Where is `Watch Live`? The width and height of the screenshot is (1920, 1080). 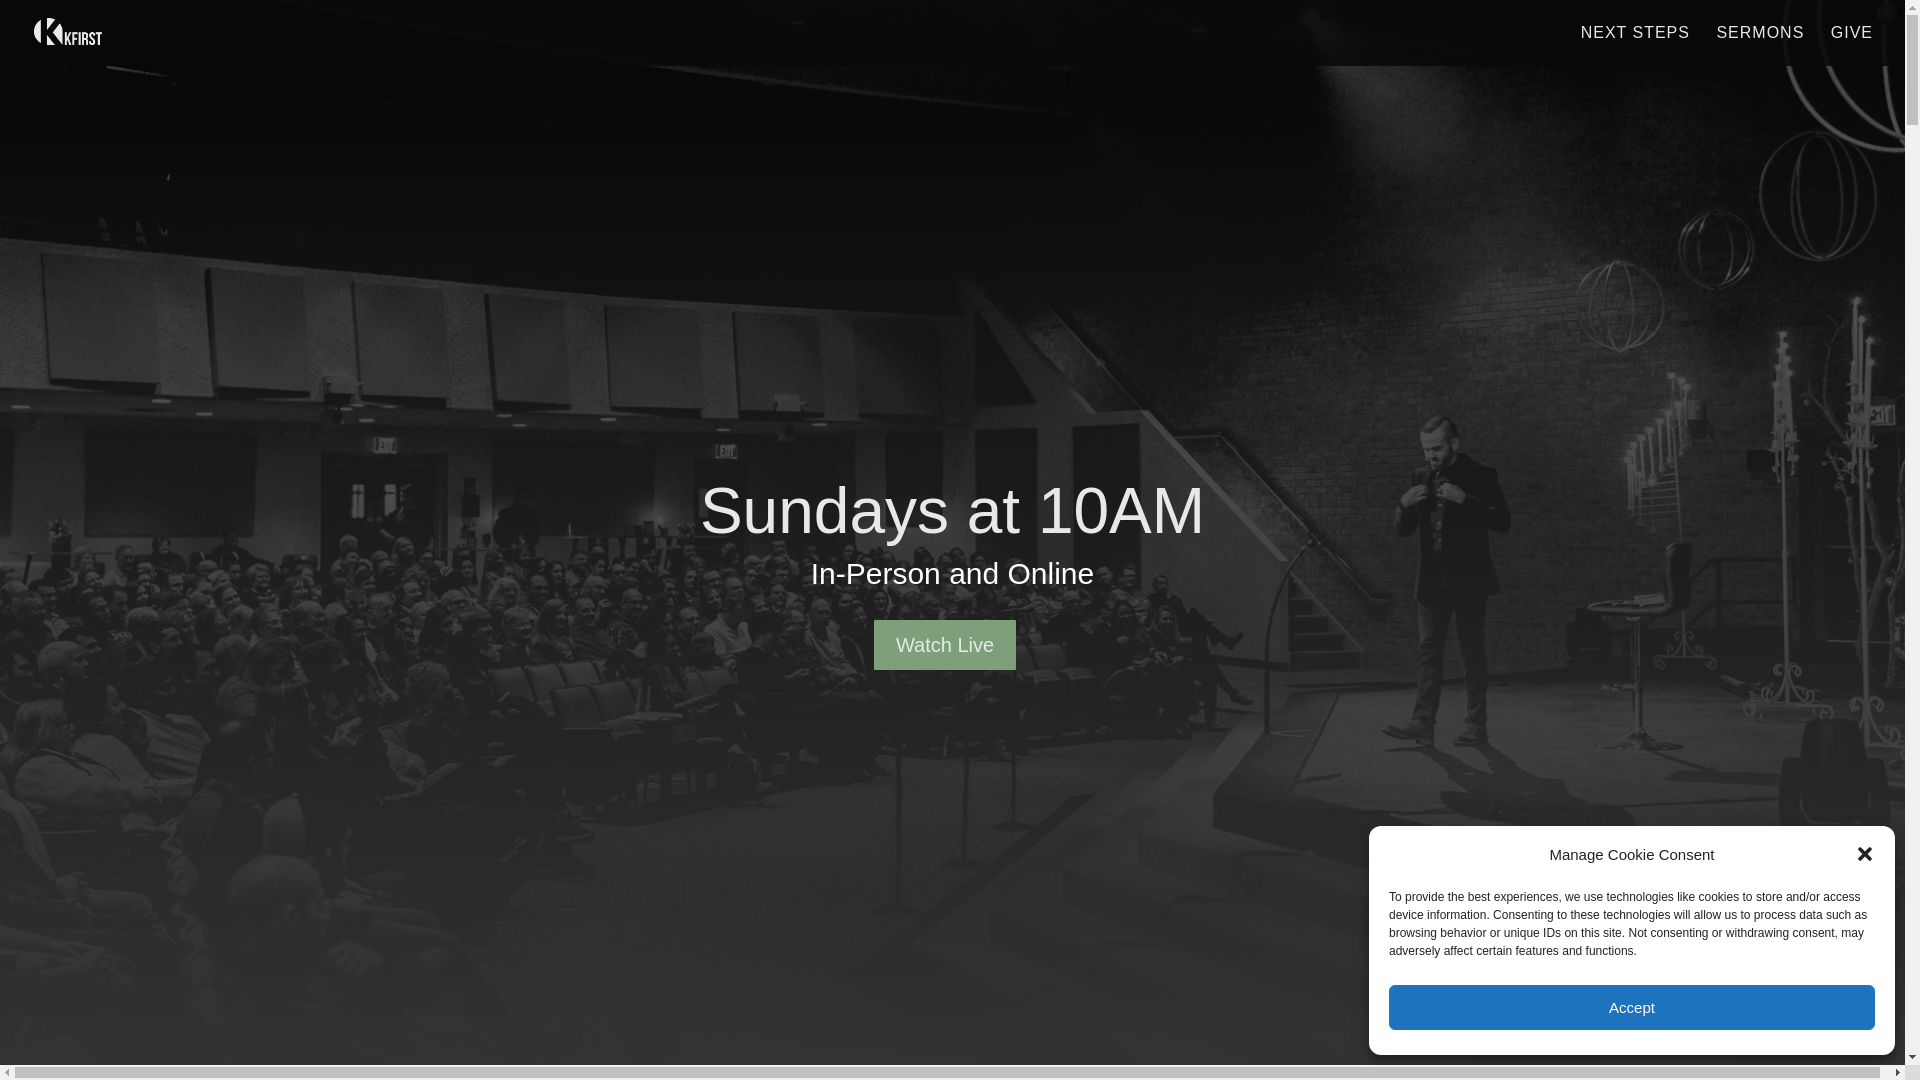
Watch Live is located at coordinates (944, 644).